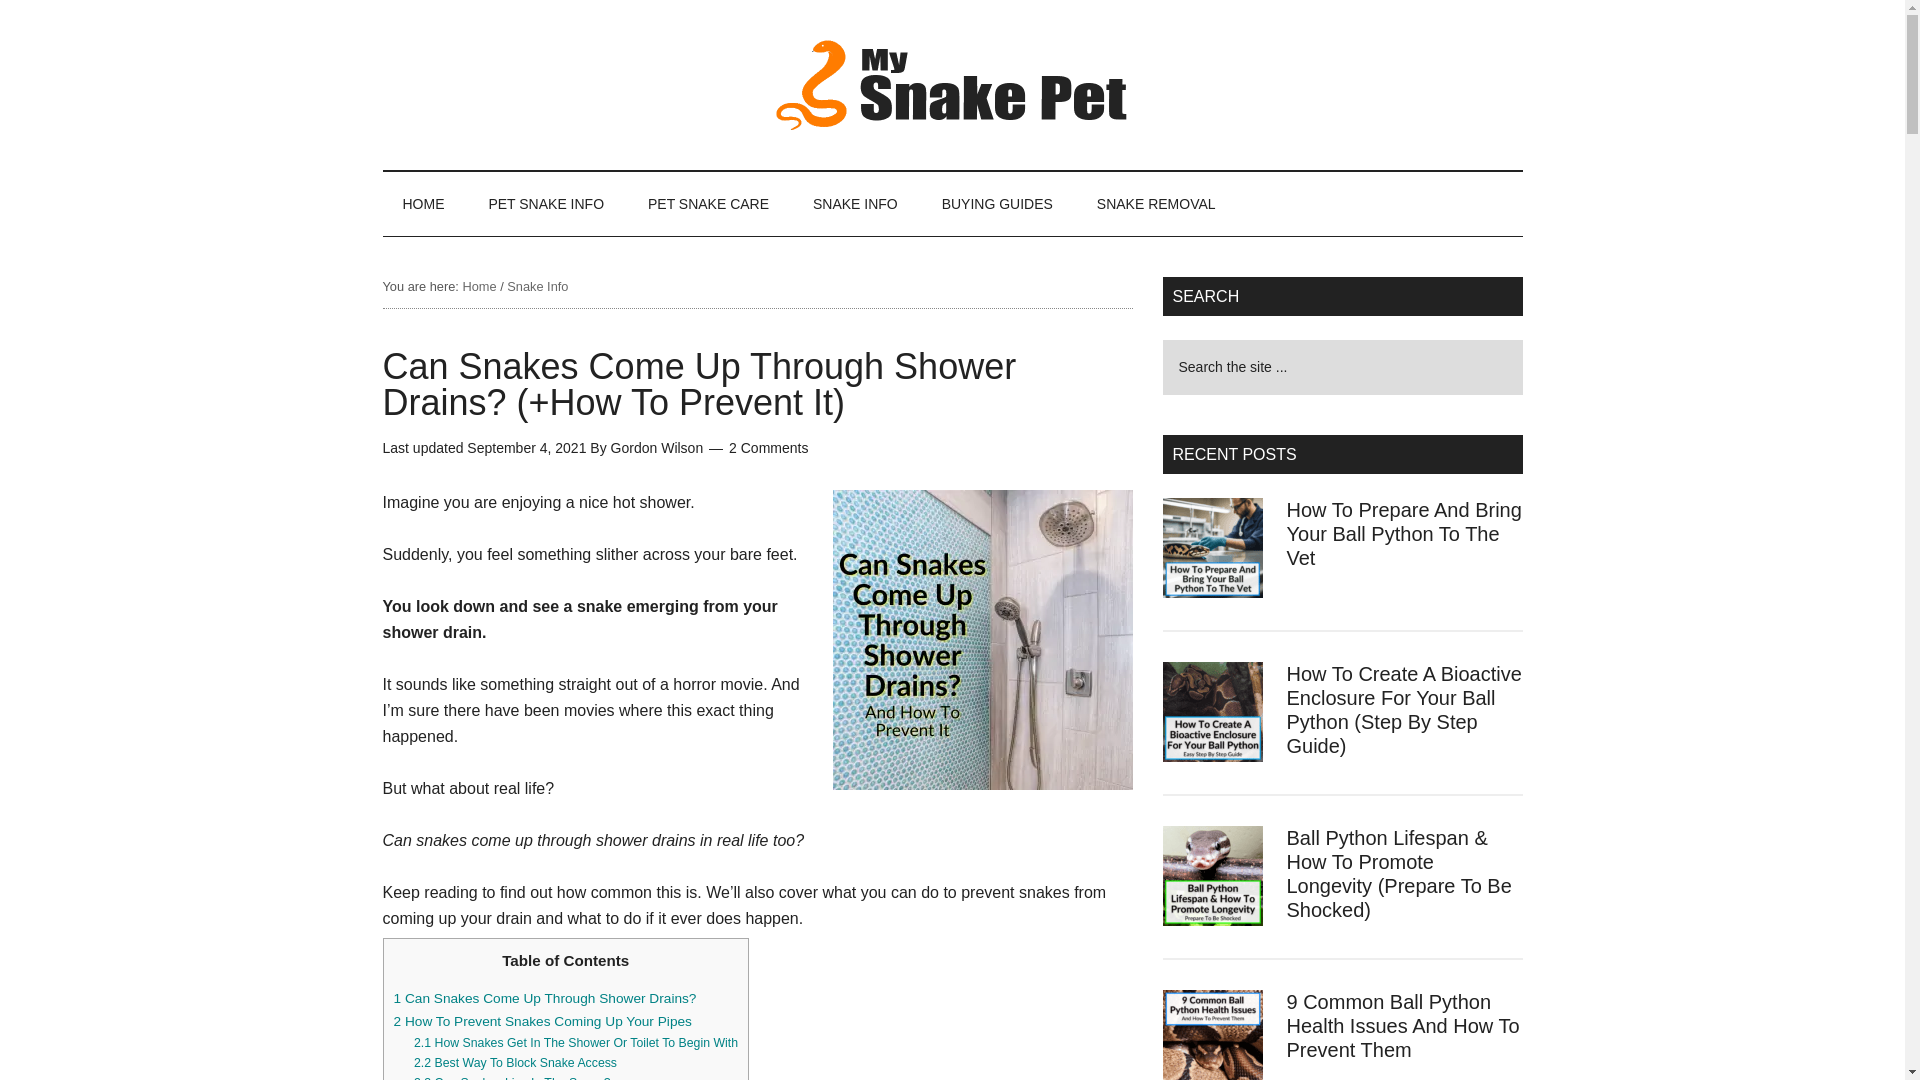  I want to click on 2 Comments, so click(768, 447).